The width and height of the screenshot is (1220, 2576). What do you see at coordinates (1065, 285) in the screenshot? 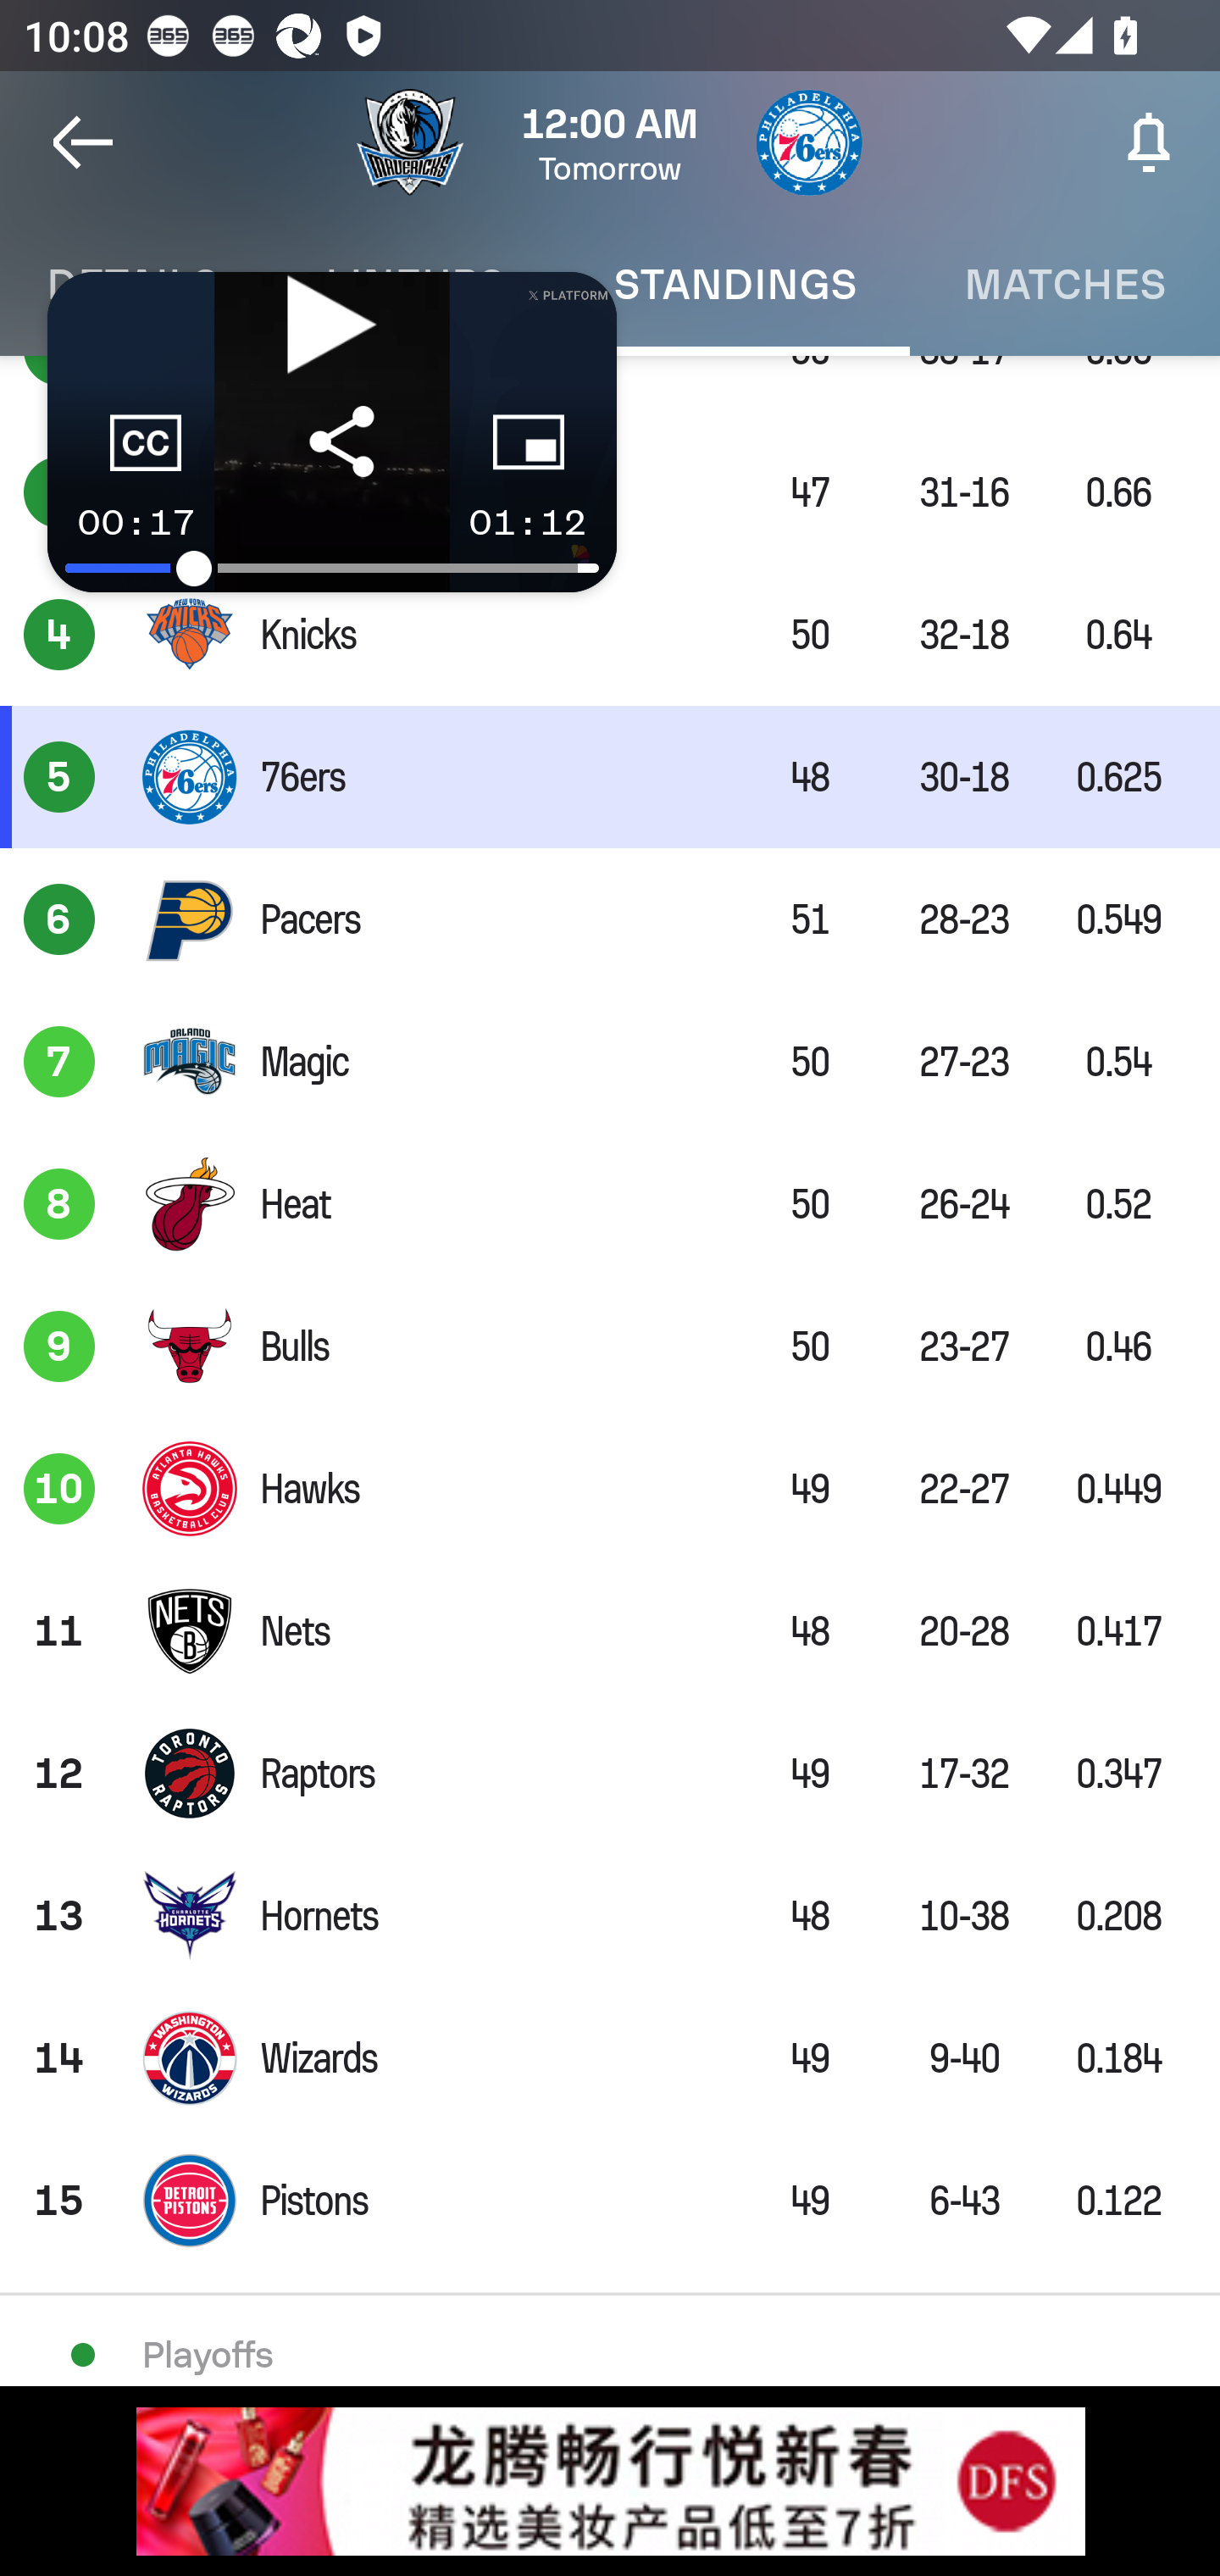
I see `Matches MATCHES` at bounding box center [1065, 285].